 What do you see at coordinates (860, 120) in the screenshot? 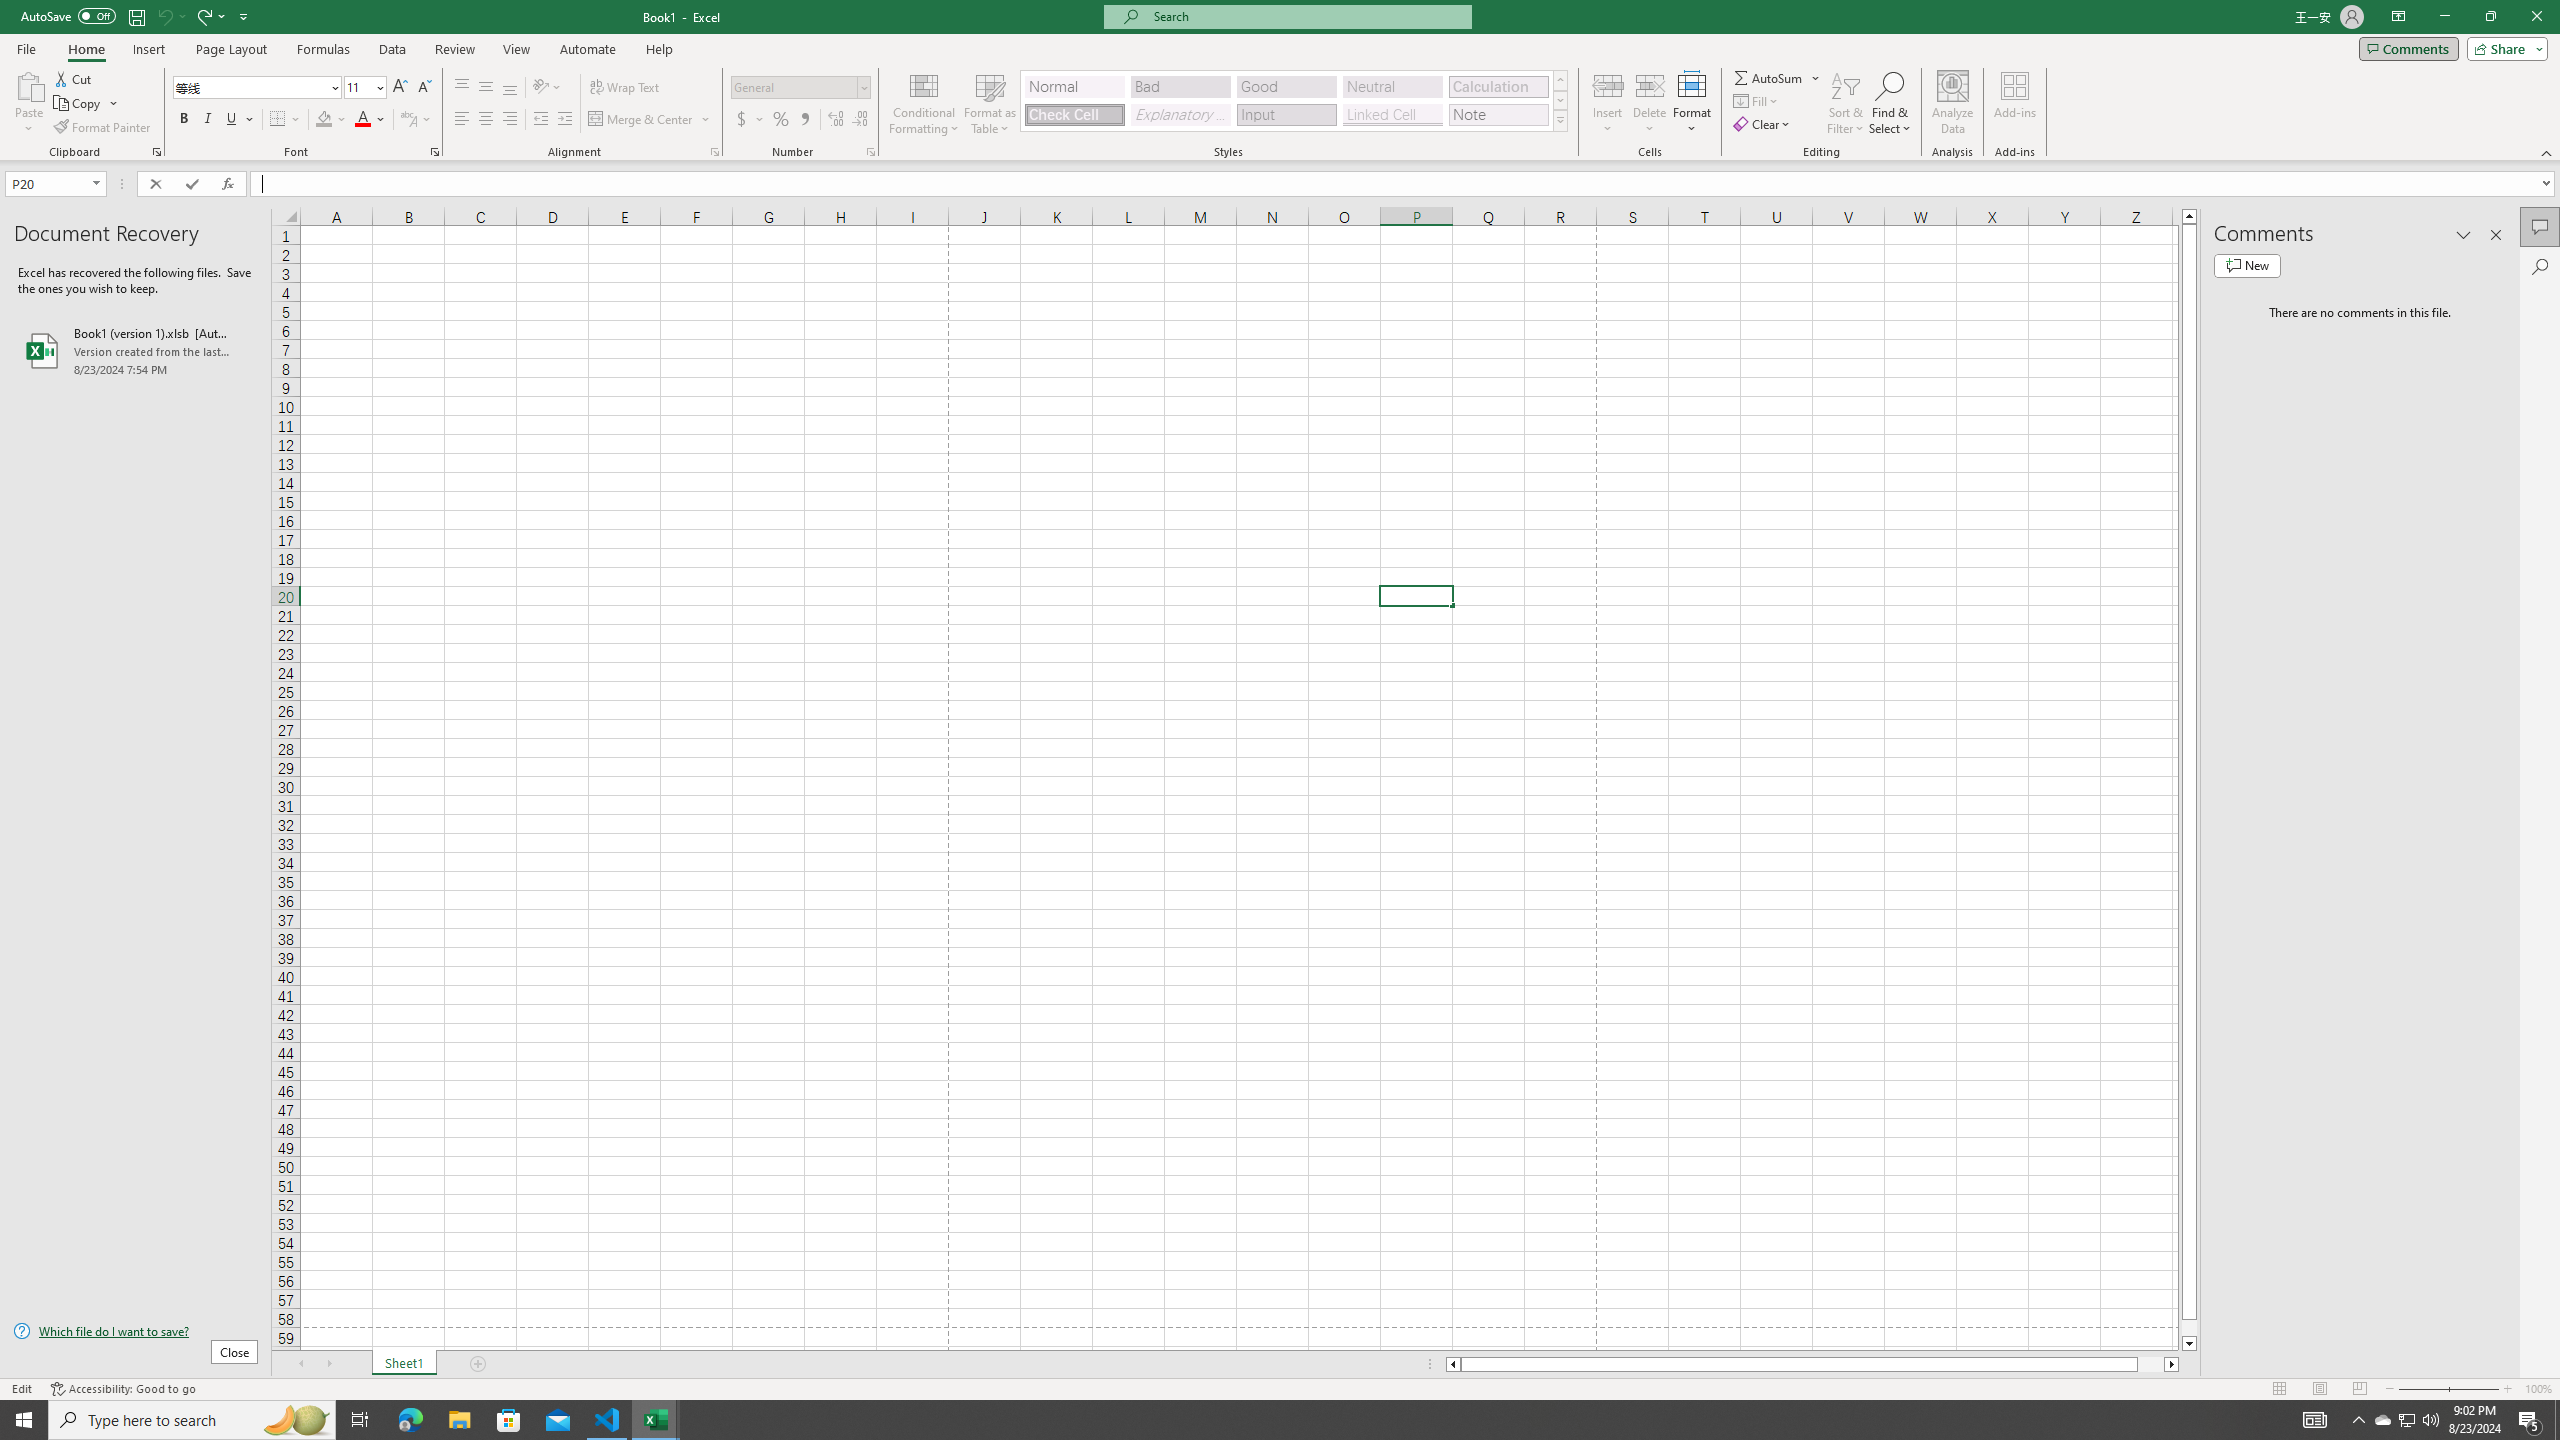
I see `Decrease Decimal` at bounding box center [860, 120].